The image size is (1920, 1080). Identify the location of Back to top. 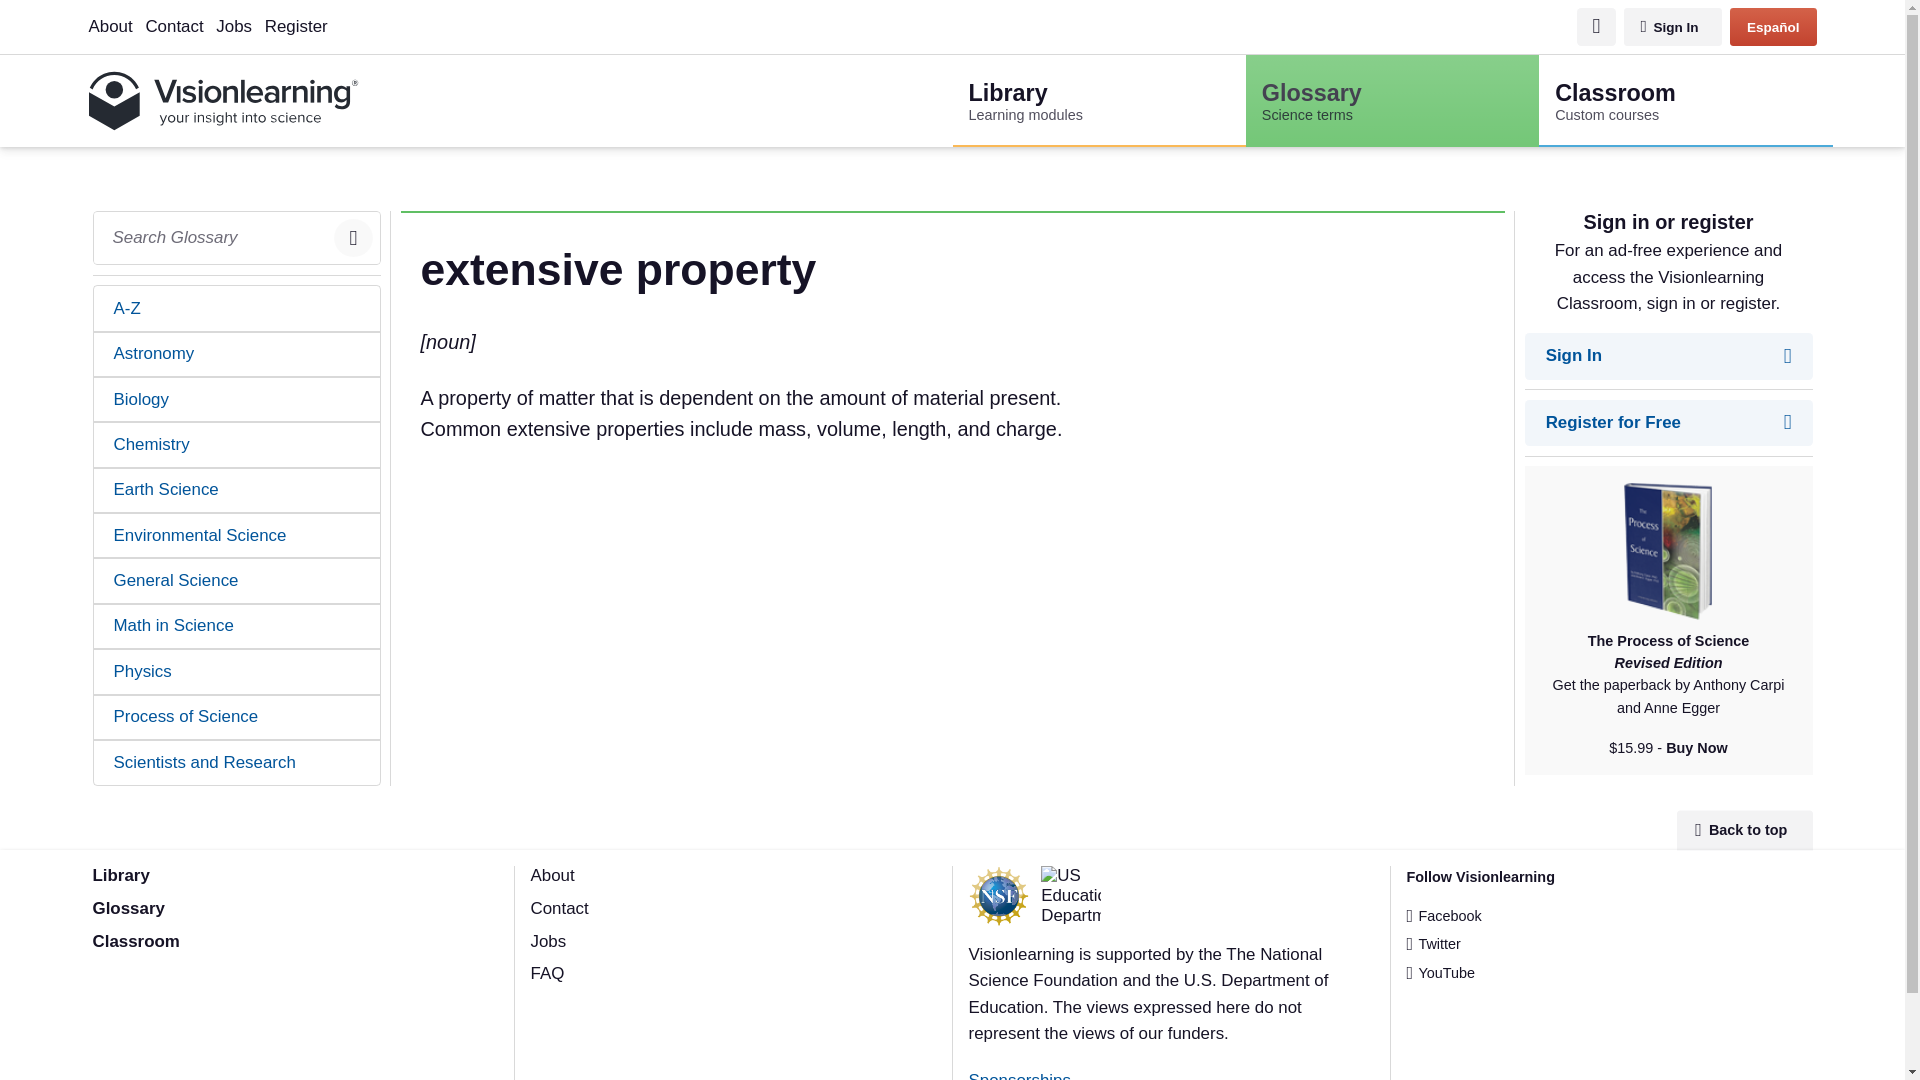
(1744, 831).